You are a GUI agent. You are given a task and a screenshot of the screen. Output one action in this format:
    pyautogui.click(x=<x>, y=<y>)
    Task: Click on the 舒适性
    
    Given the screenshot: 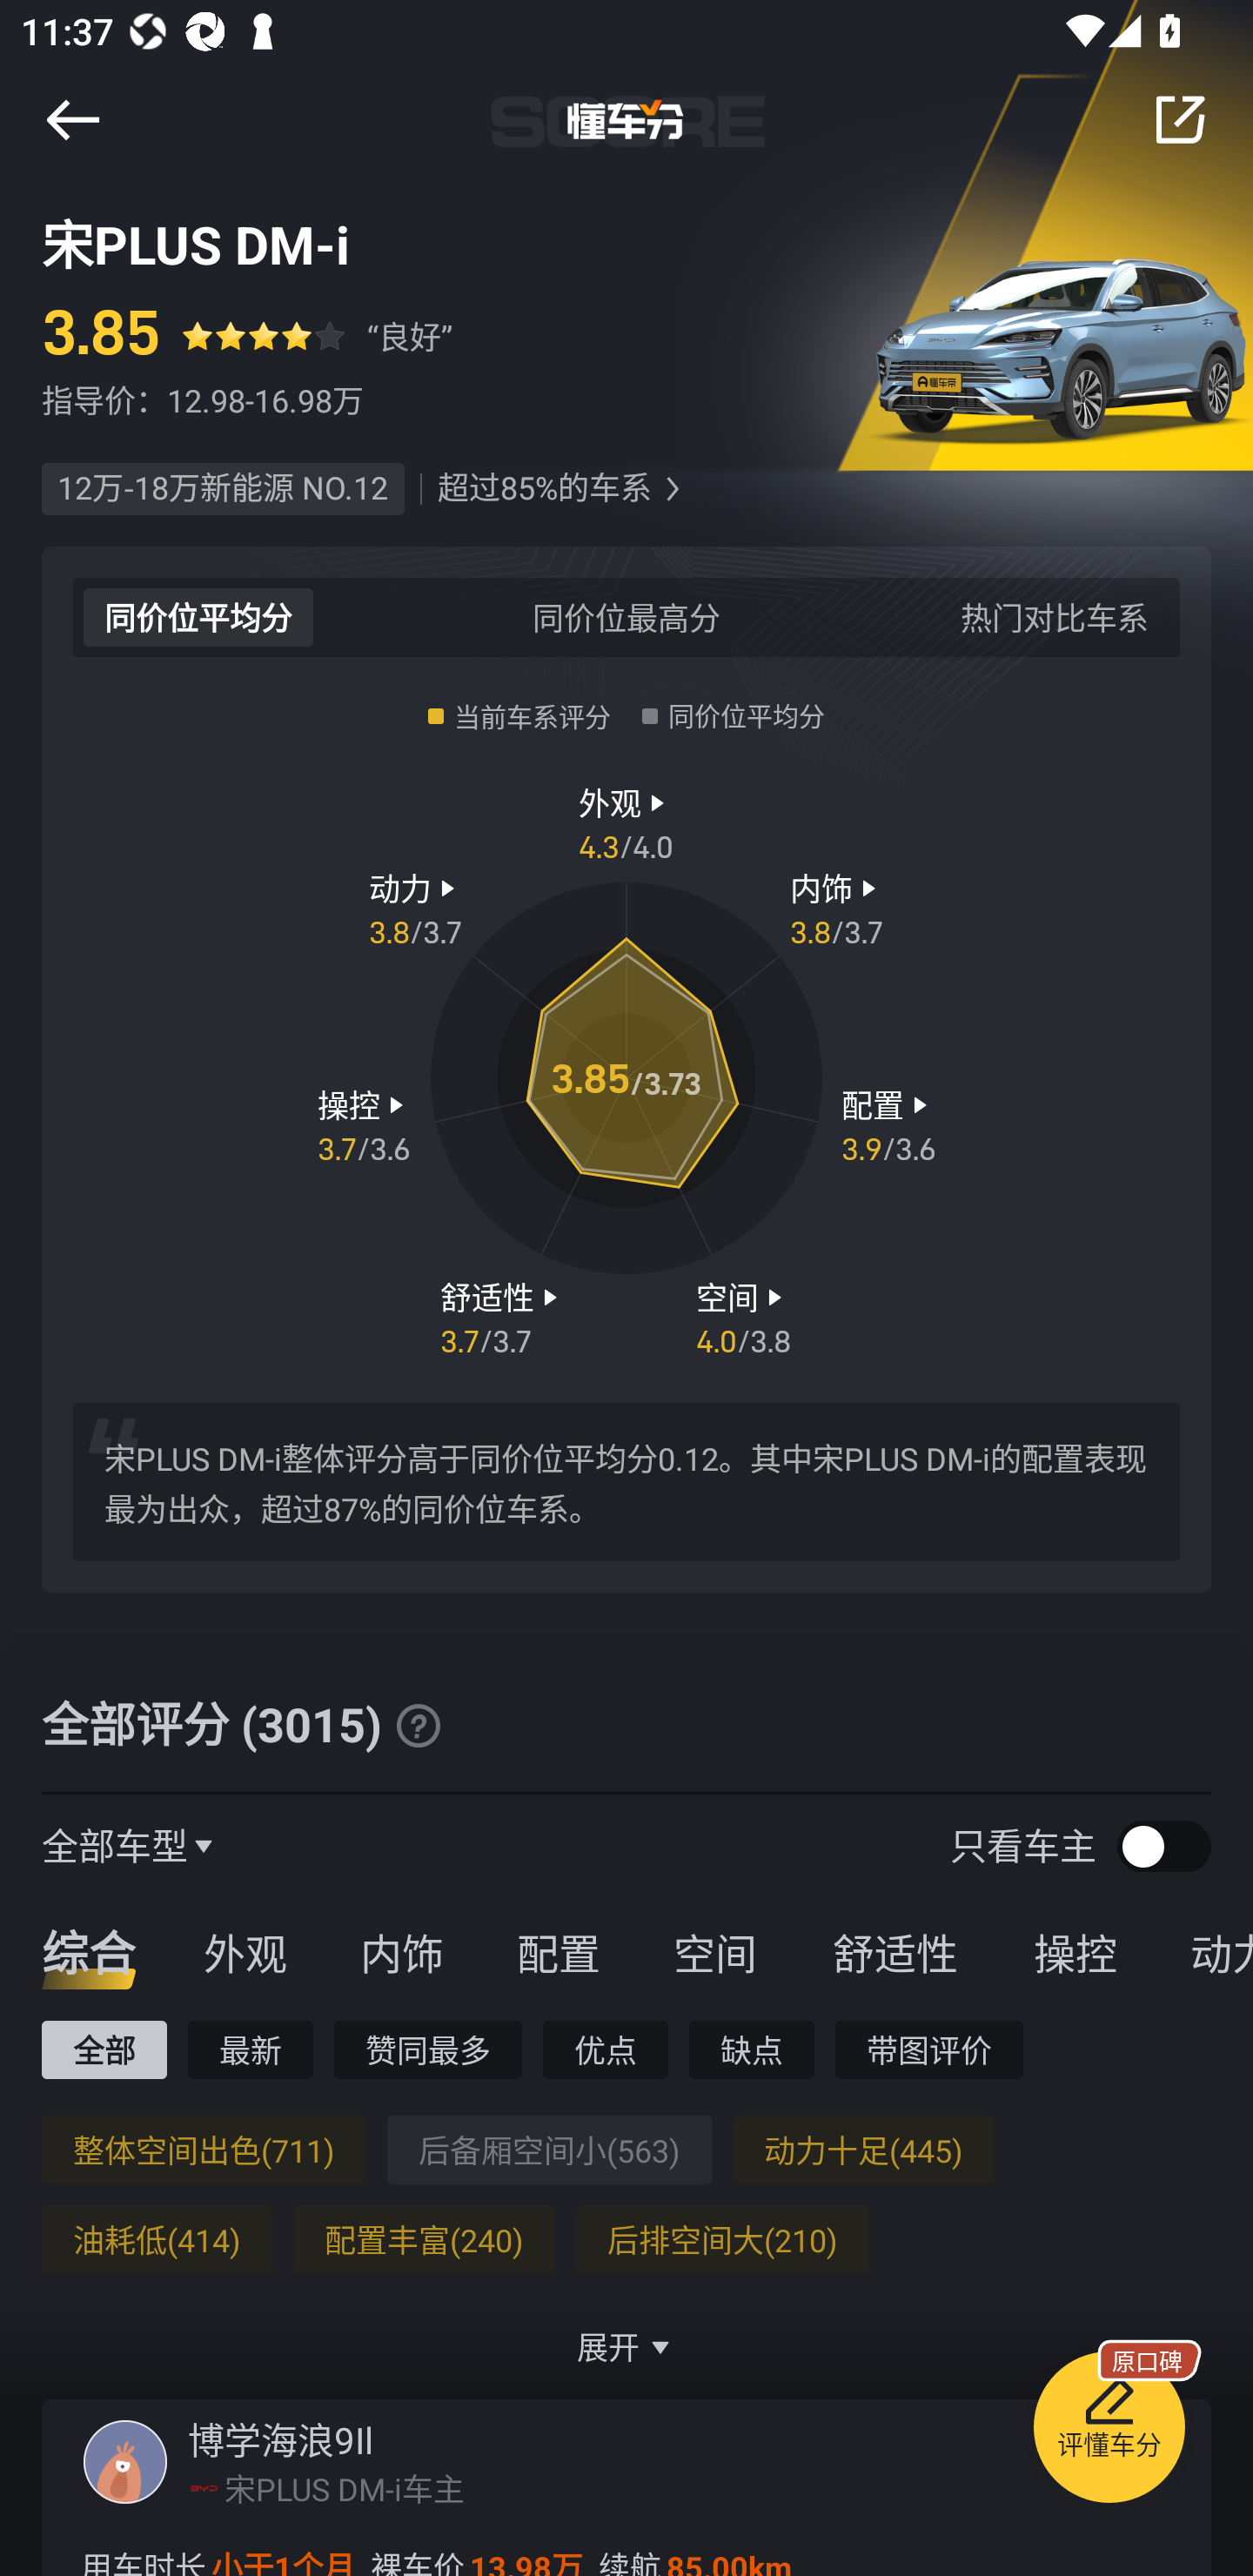 What is the action you would take?
    pyautogui.click(x=895, y=1952)
    